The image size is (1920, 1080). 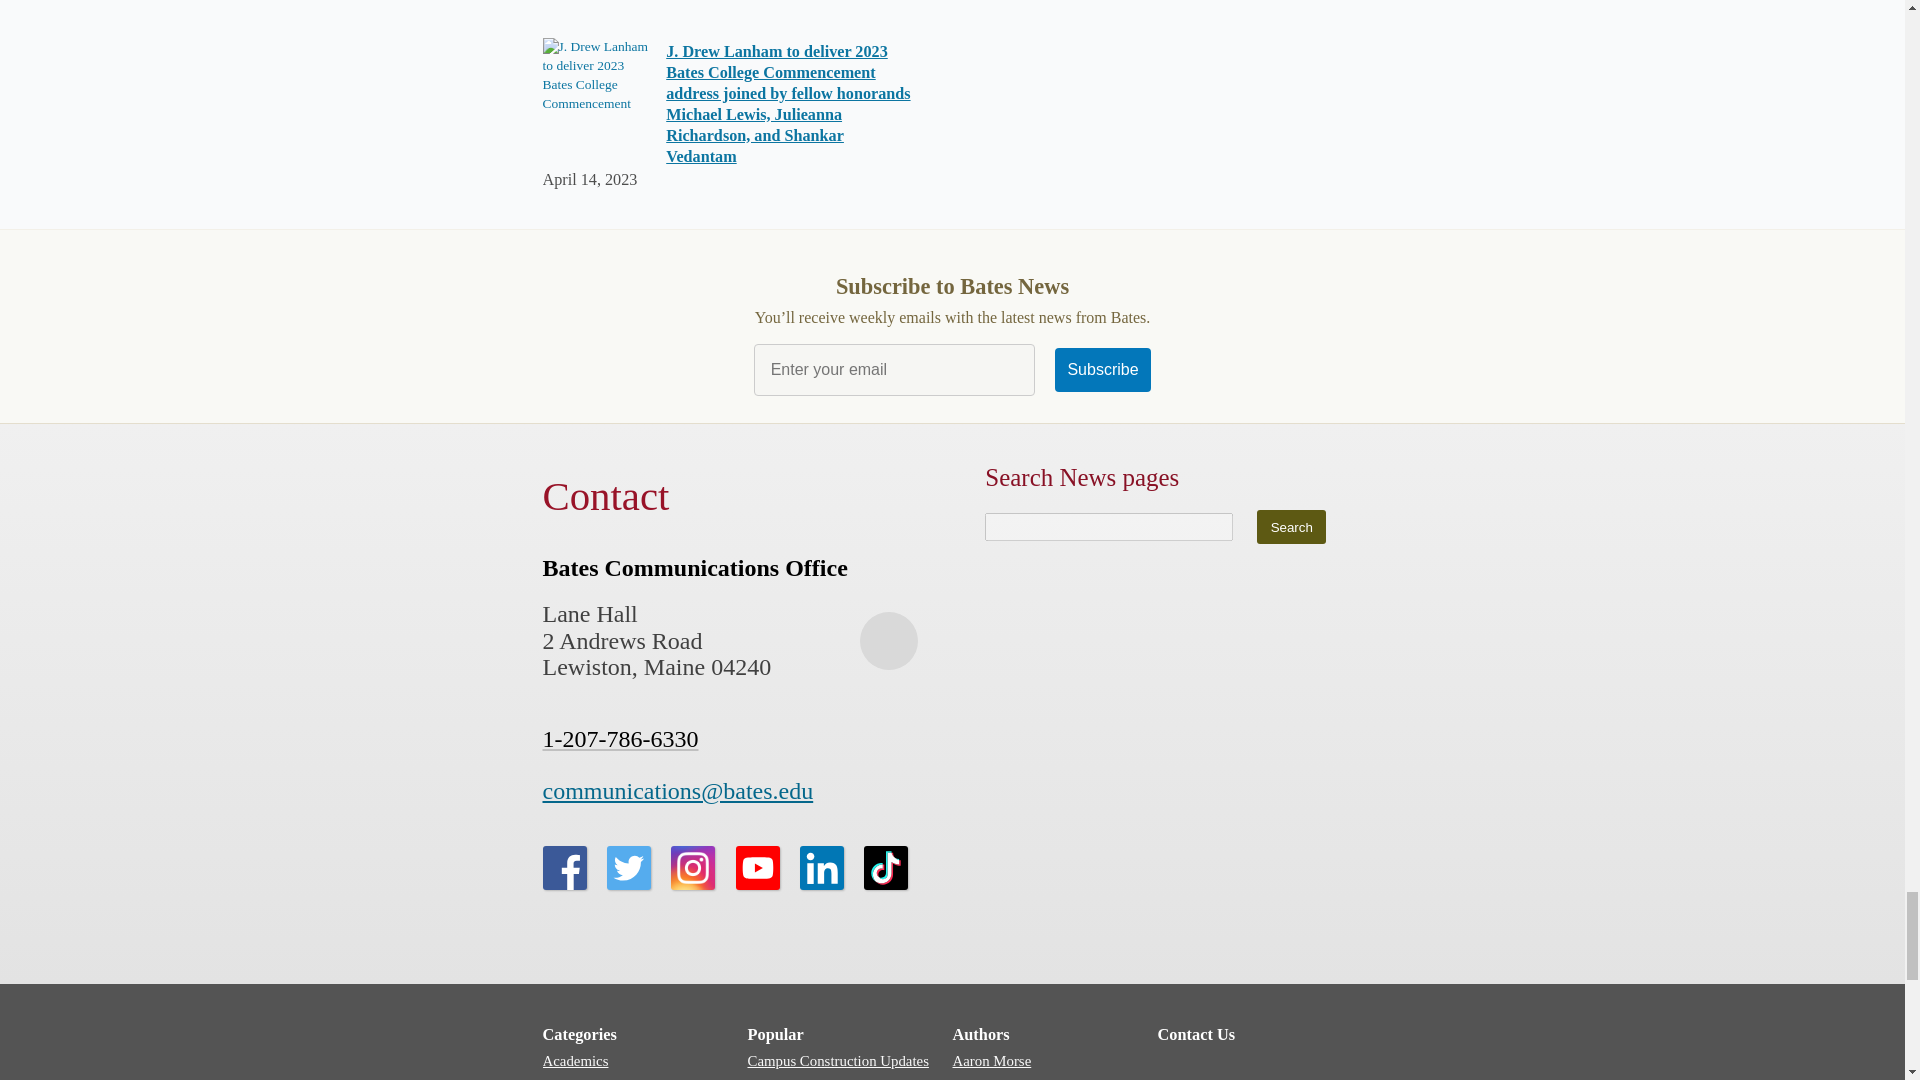 What do you see at coordinates (886, 867) in the screenshot?
I see `Link to Tiktok` at bounding box center [886, 867].